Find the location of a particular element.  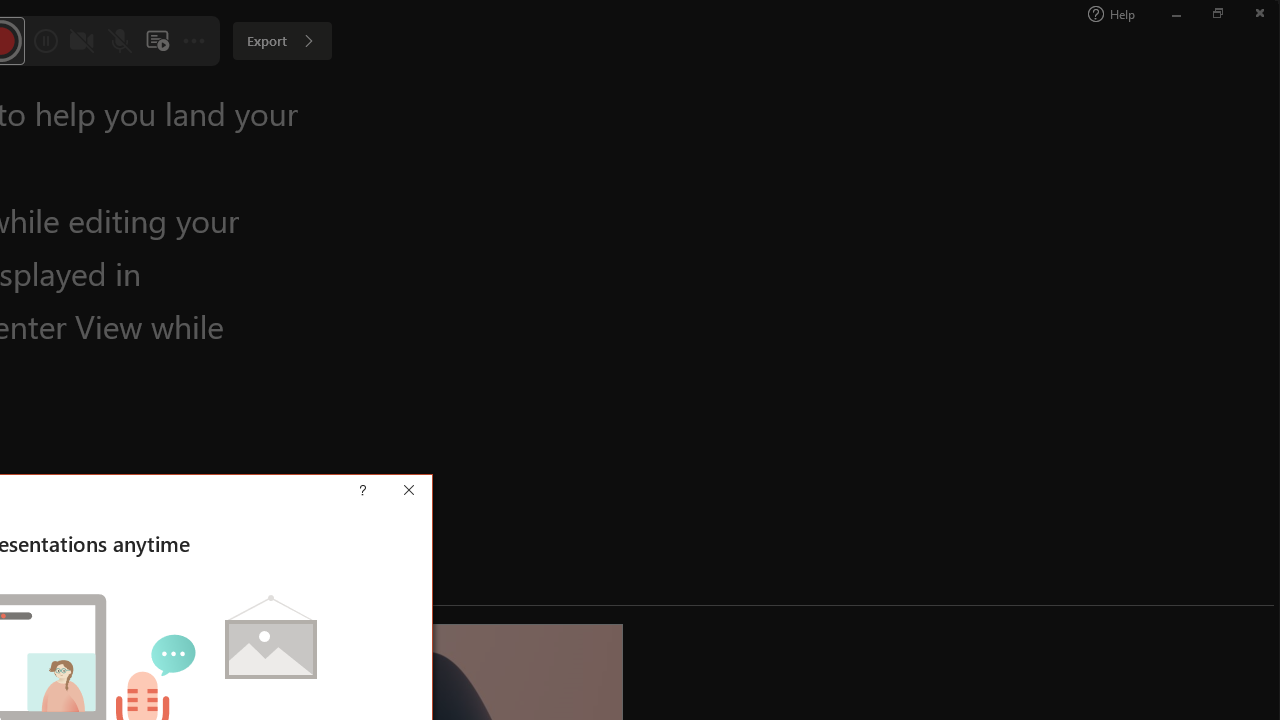

AutomationID: ThemeVariantsGallery is located at coordinates (822, 100).